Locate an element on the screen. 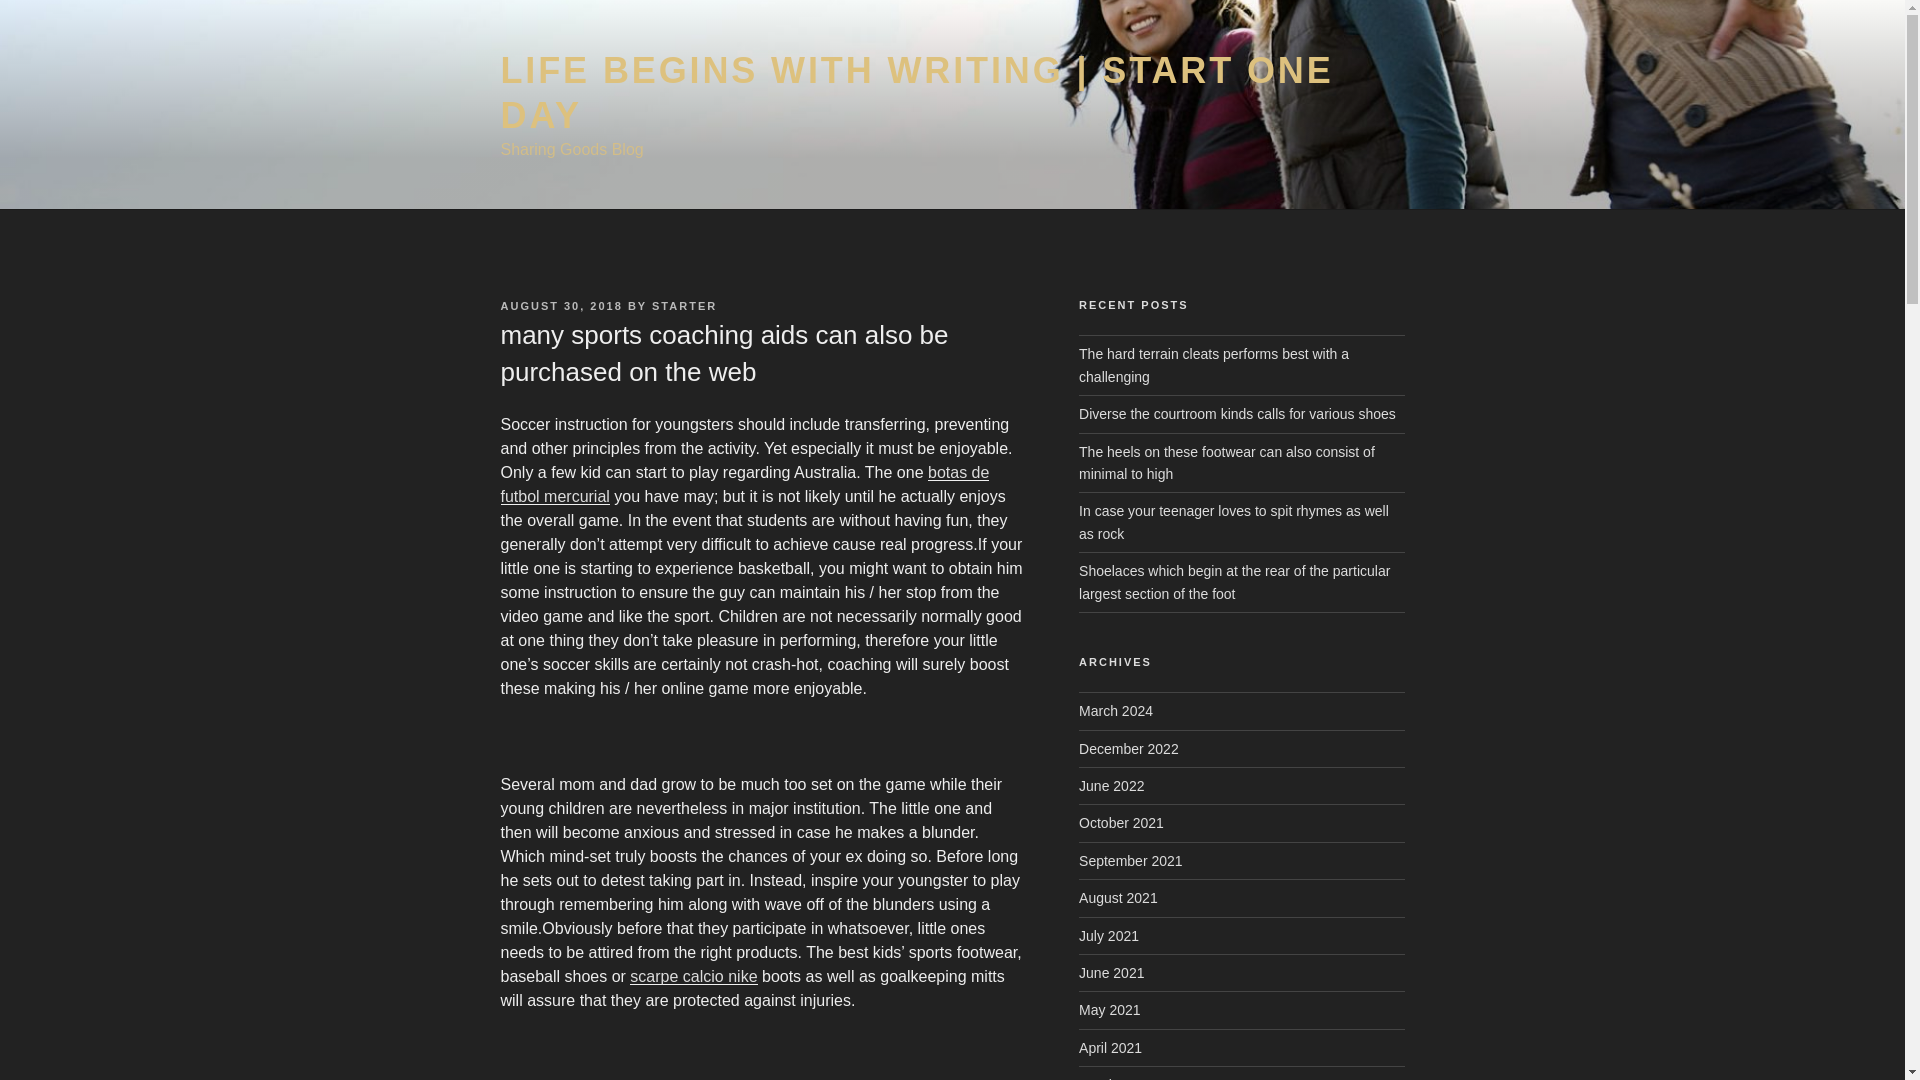  March 2024 is located at coordinates (1116, 711).